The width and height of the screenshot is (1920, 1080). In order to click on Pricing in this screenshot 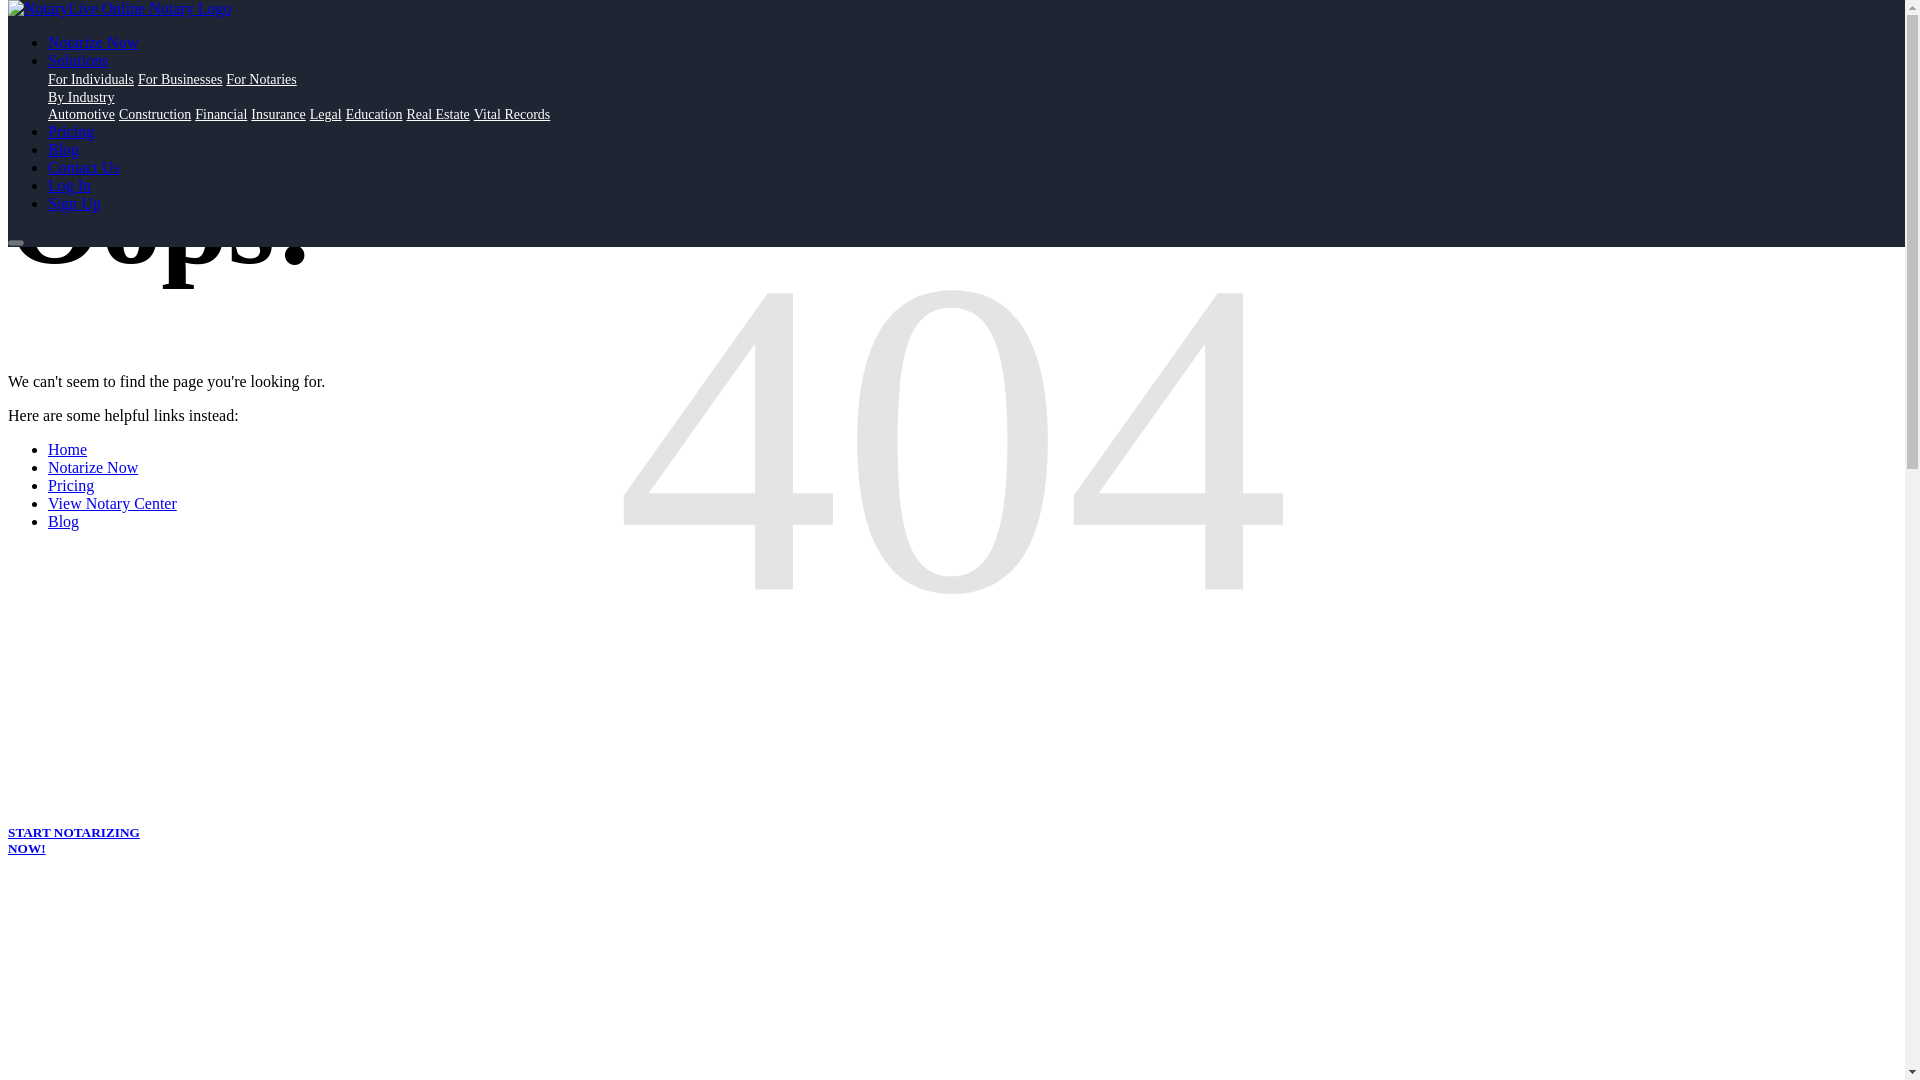, I will do `click(71, 132)`.